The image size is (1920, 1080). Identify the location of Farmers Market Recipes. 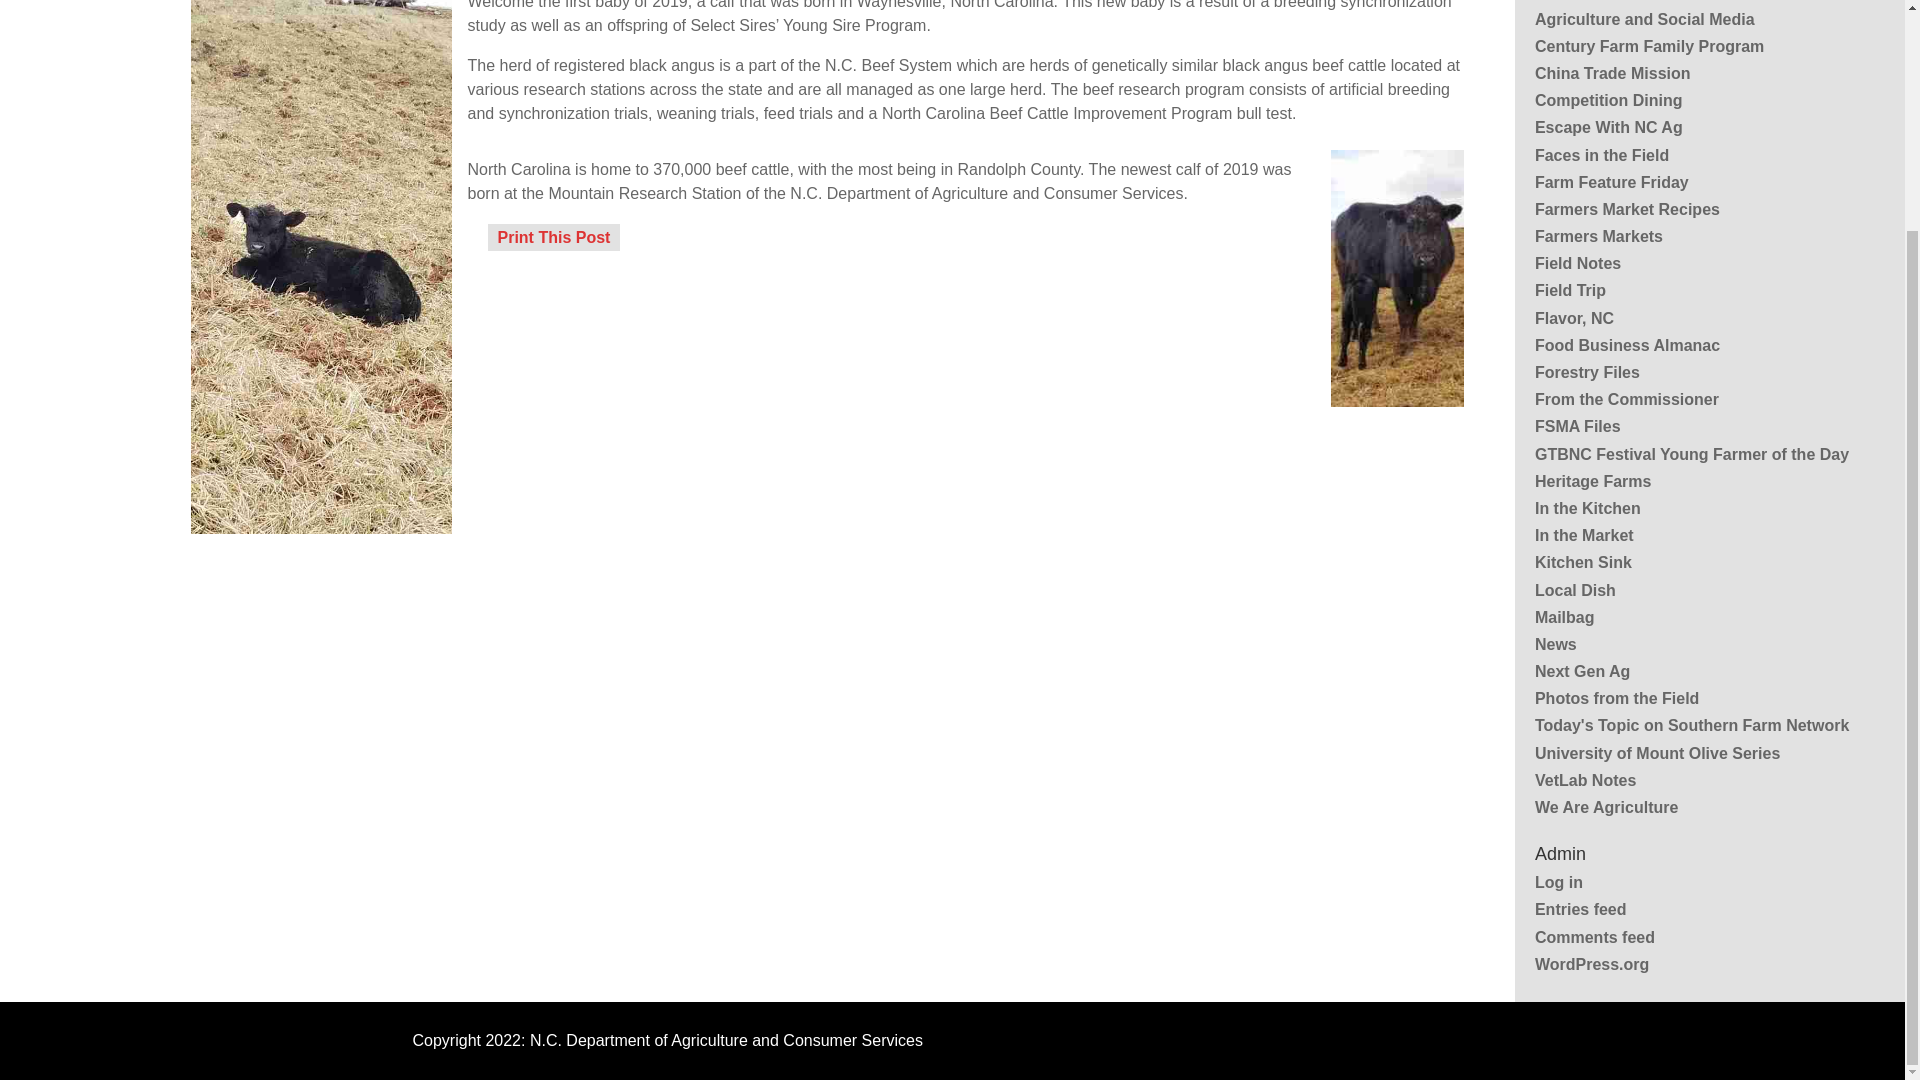
(1627, 209).